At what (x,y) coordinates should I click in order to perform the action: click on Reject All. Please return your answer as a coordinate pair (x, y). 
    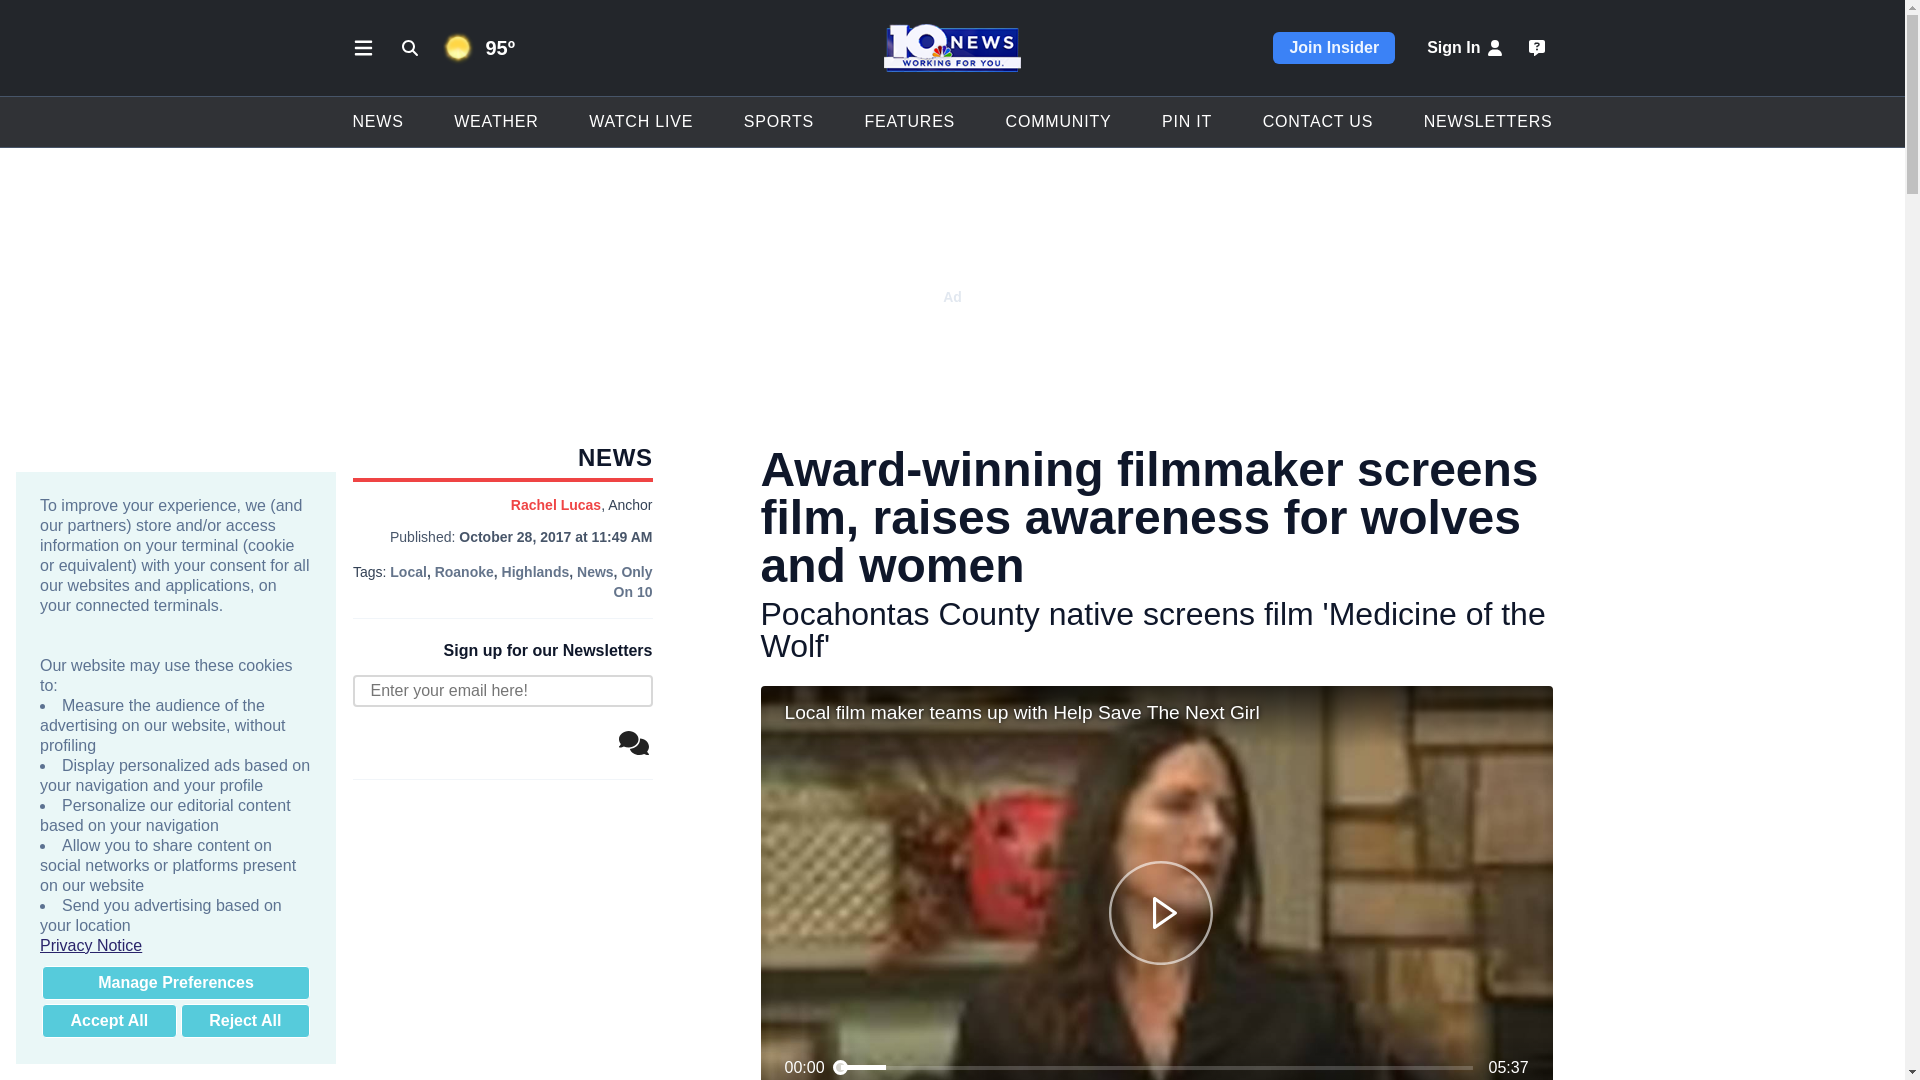
    Looking at the image, I should click on (244, 1020).